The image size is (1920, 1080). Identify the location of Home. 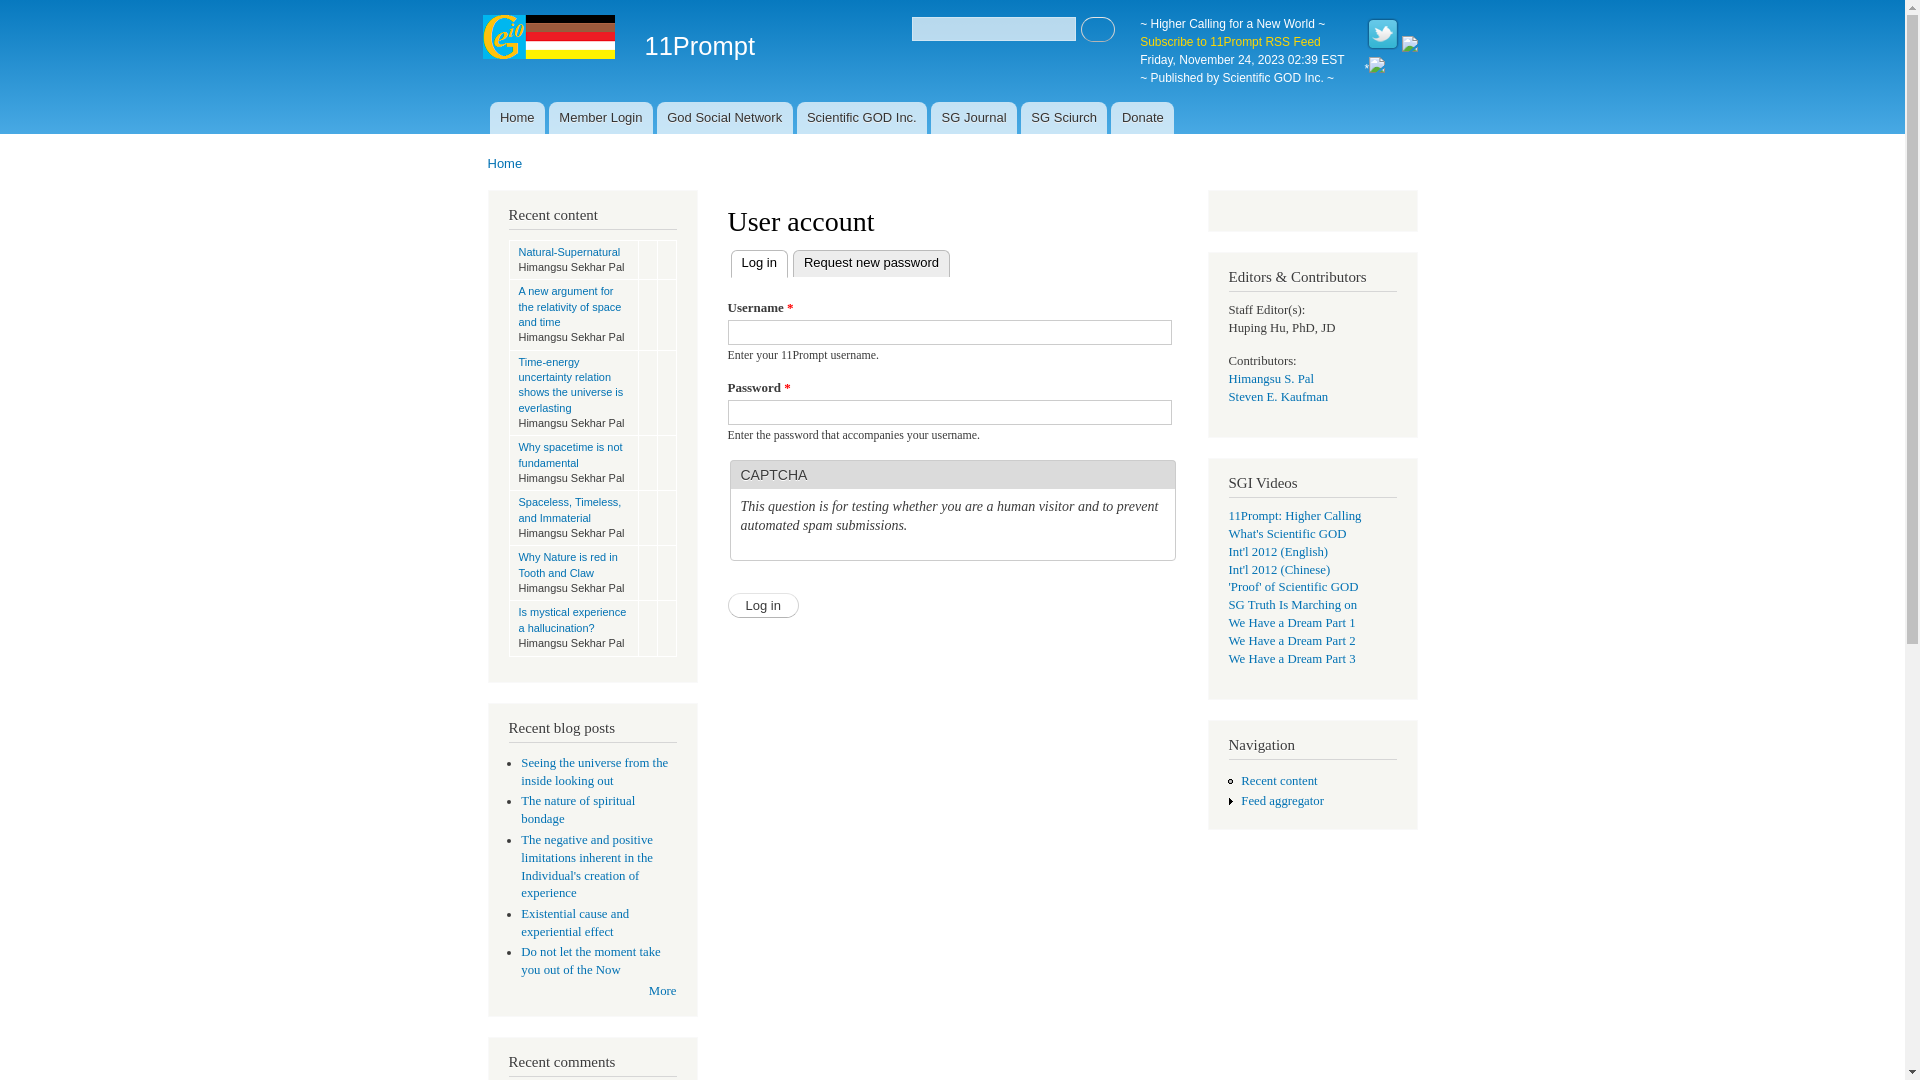
(550, 40).